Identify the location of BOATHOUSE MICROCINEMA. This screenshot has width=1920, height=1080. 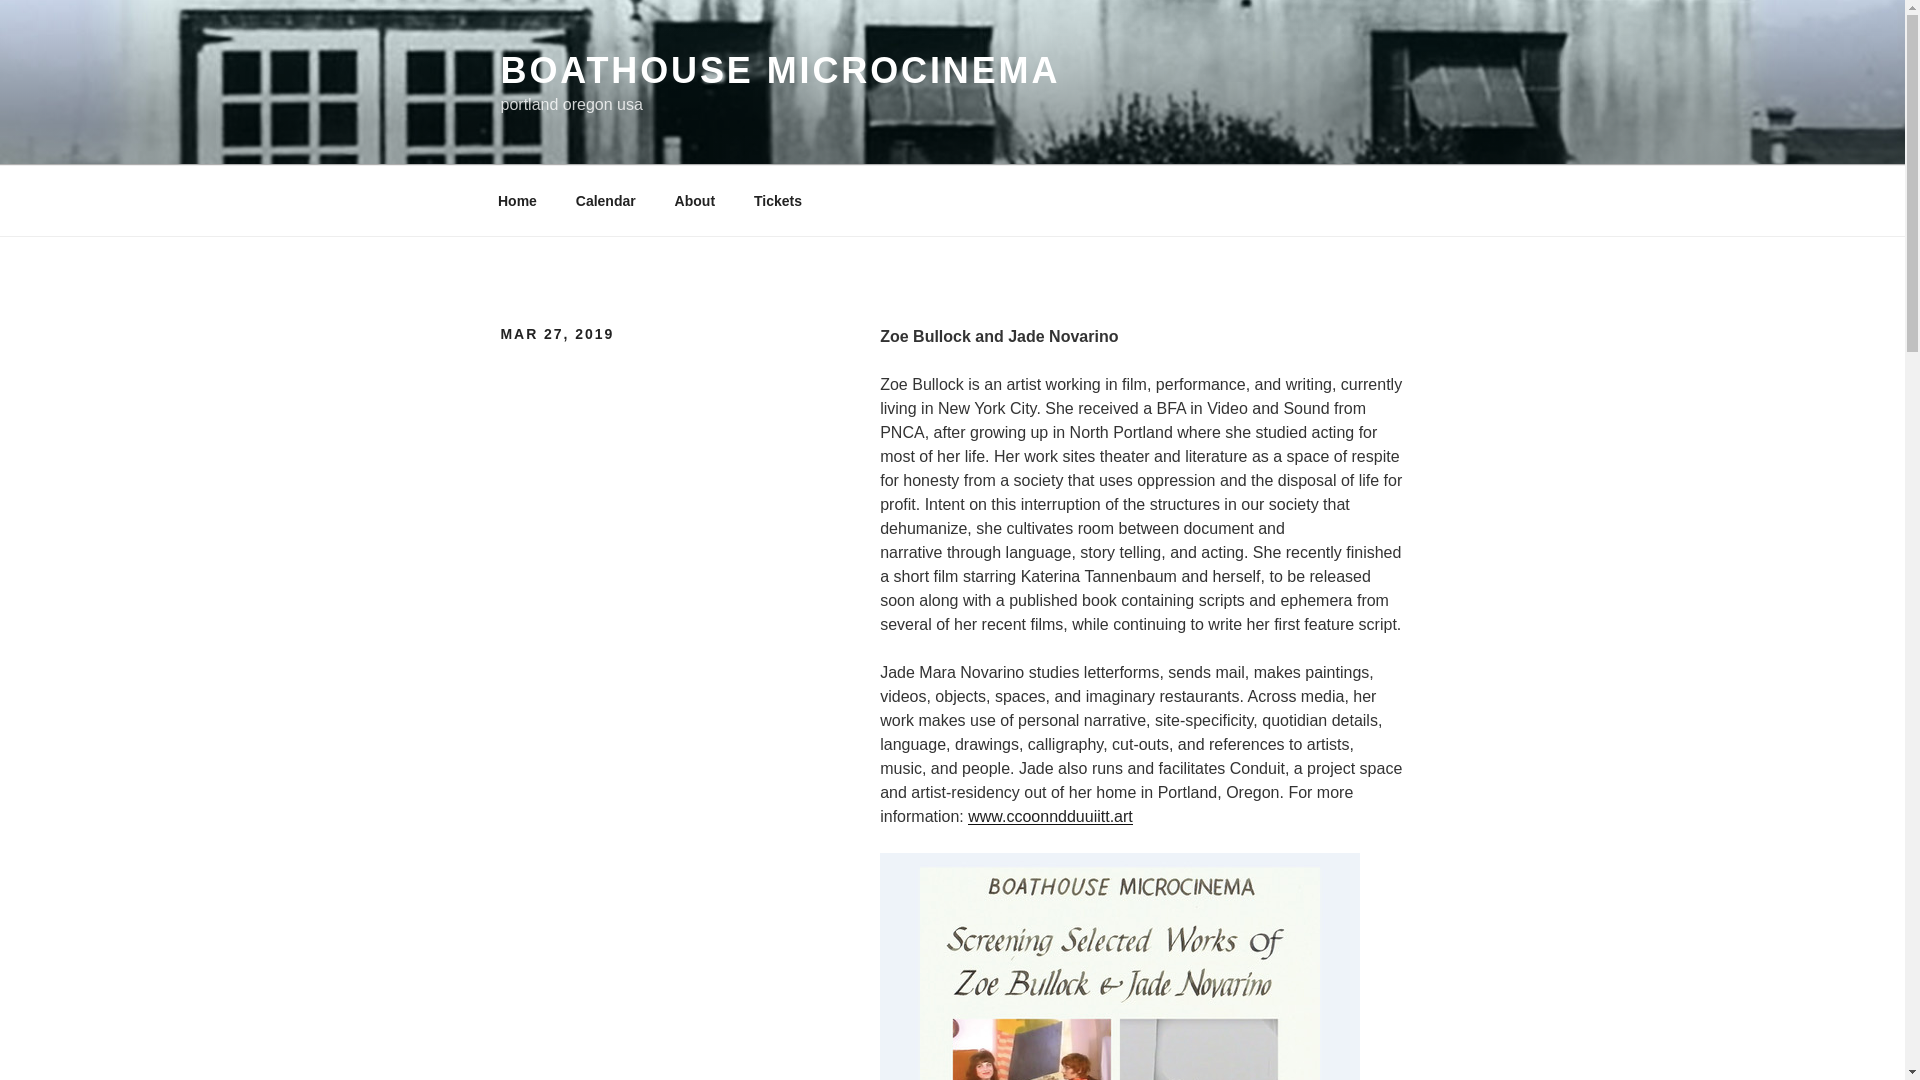
(779, 70).